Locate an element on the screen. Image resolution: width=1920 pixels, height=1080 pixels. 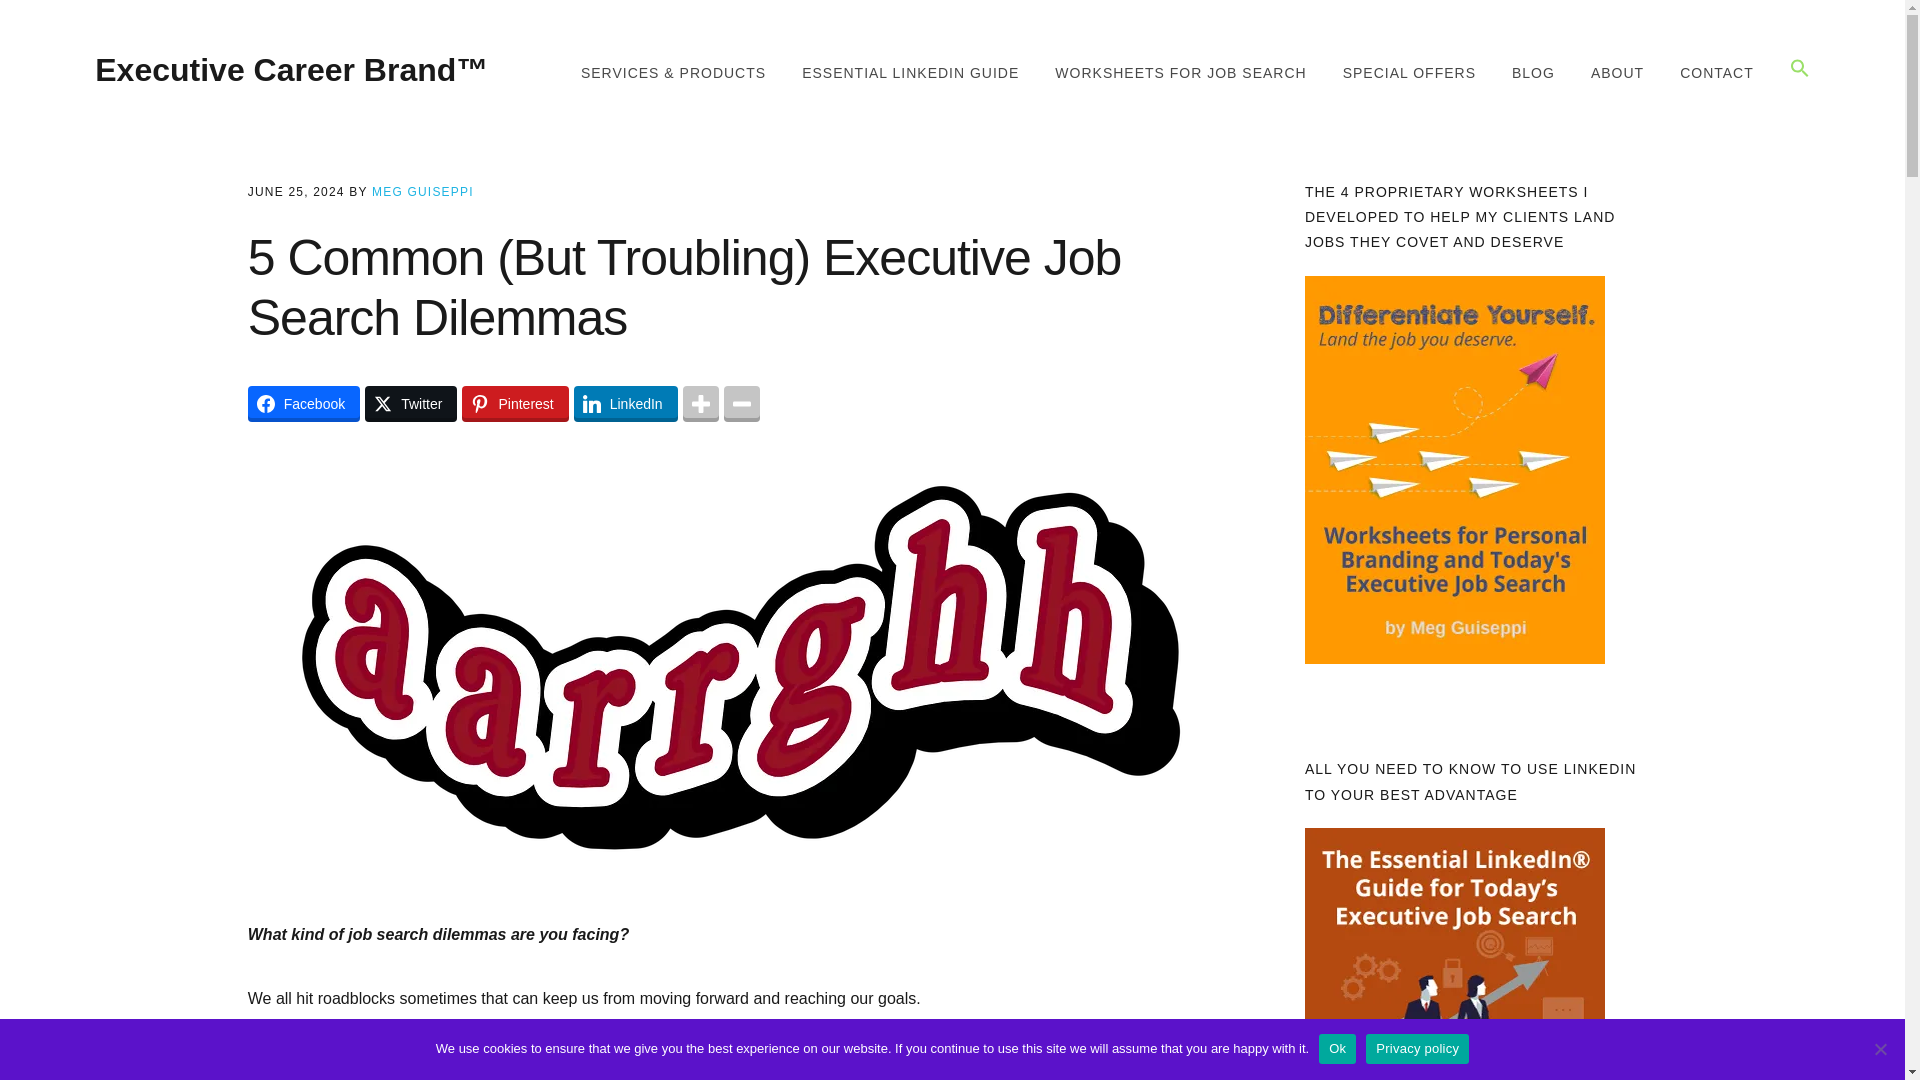
LinkedIn is located at coordinates (626, 404).